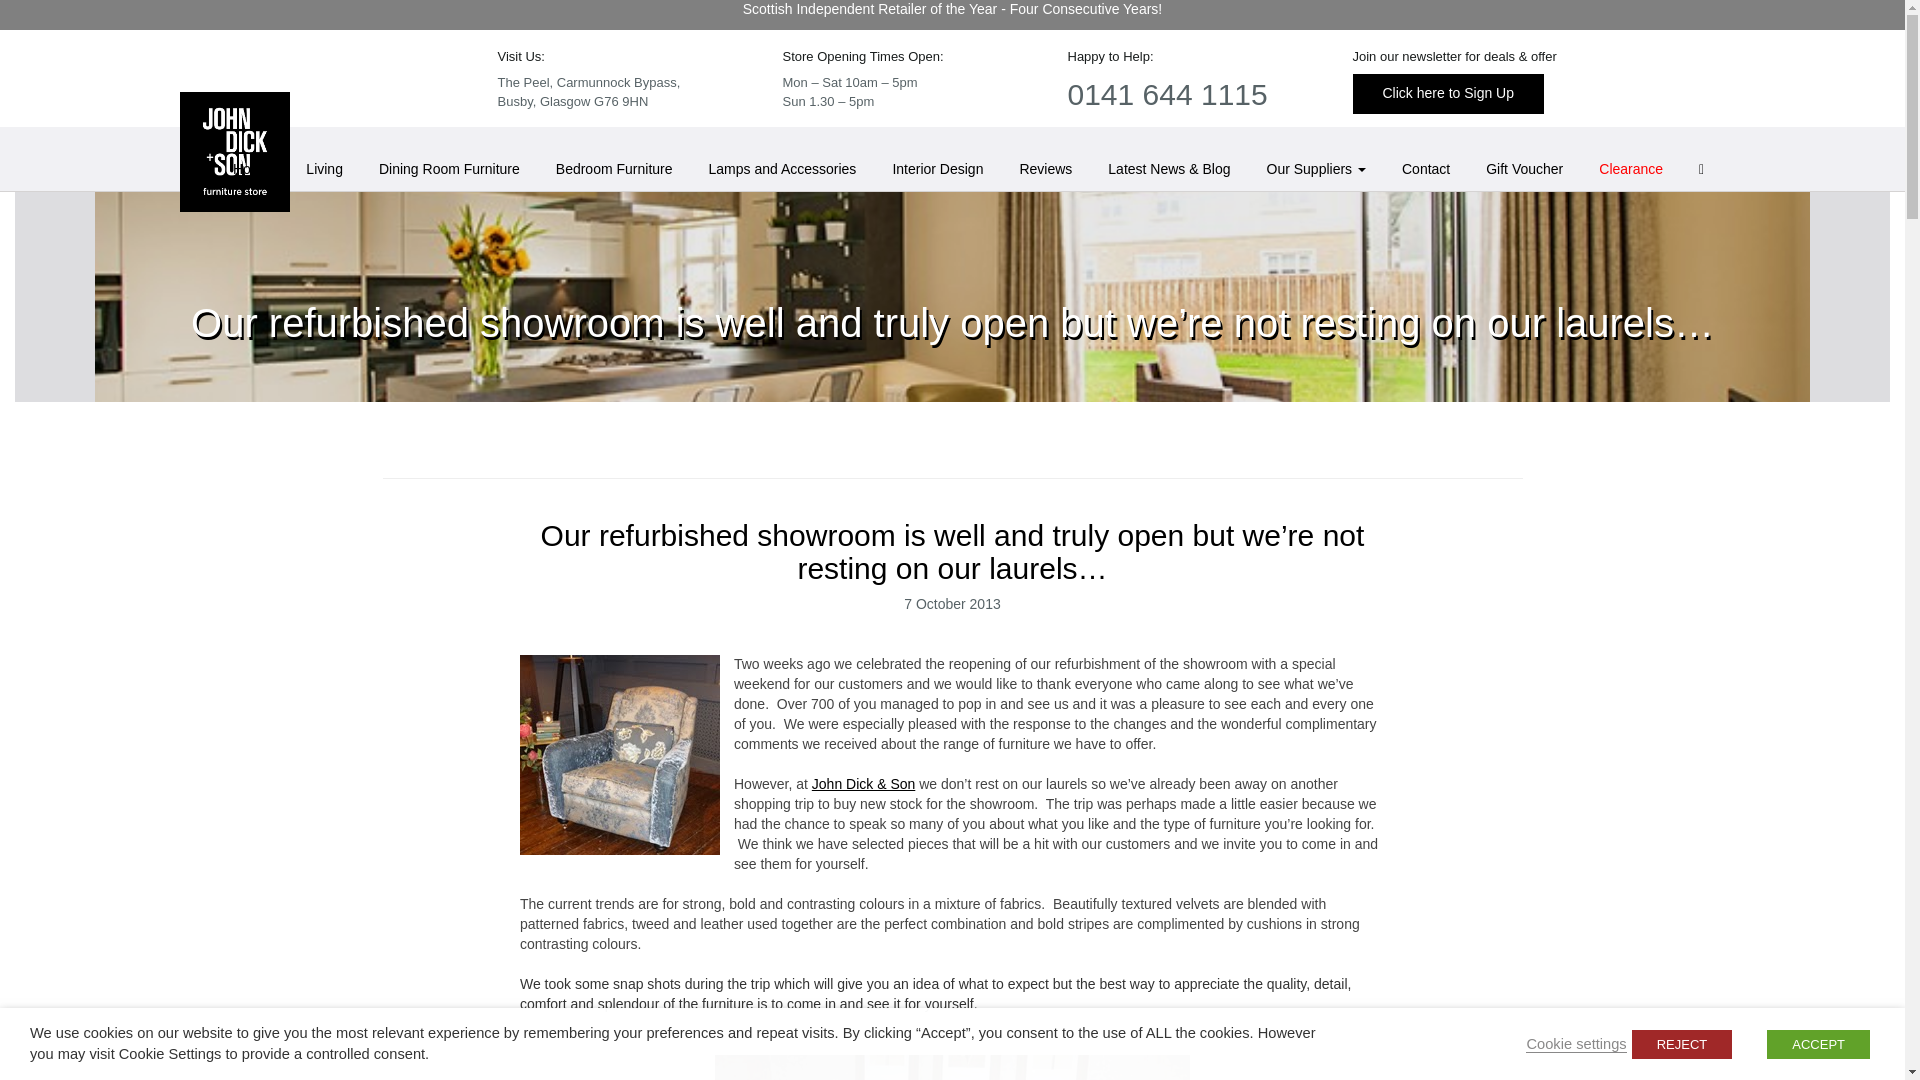  Describe the element at coordinates (251, 168) in the screenshot. I see `Home` at that location.